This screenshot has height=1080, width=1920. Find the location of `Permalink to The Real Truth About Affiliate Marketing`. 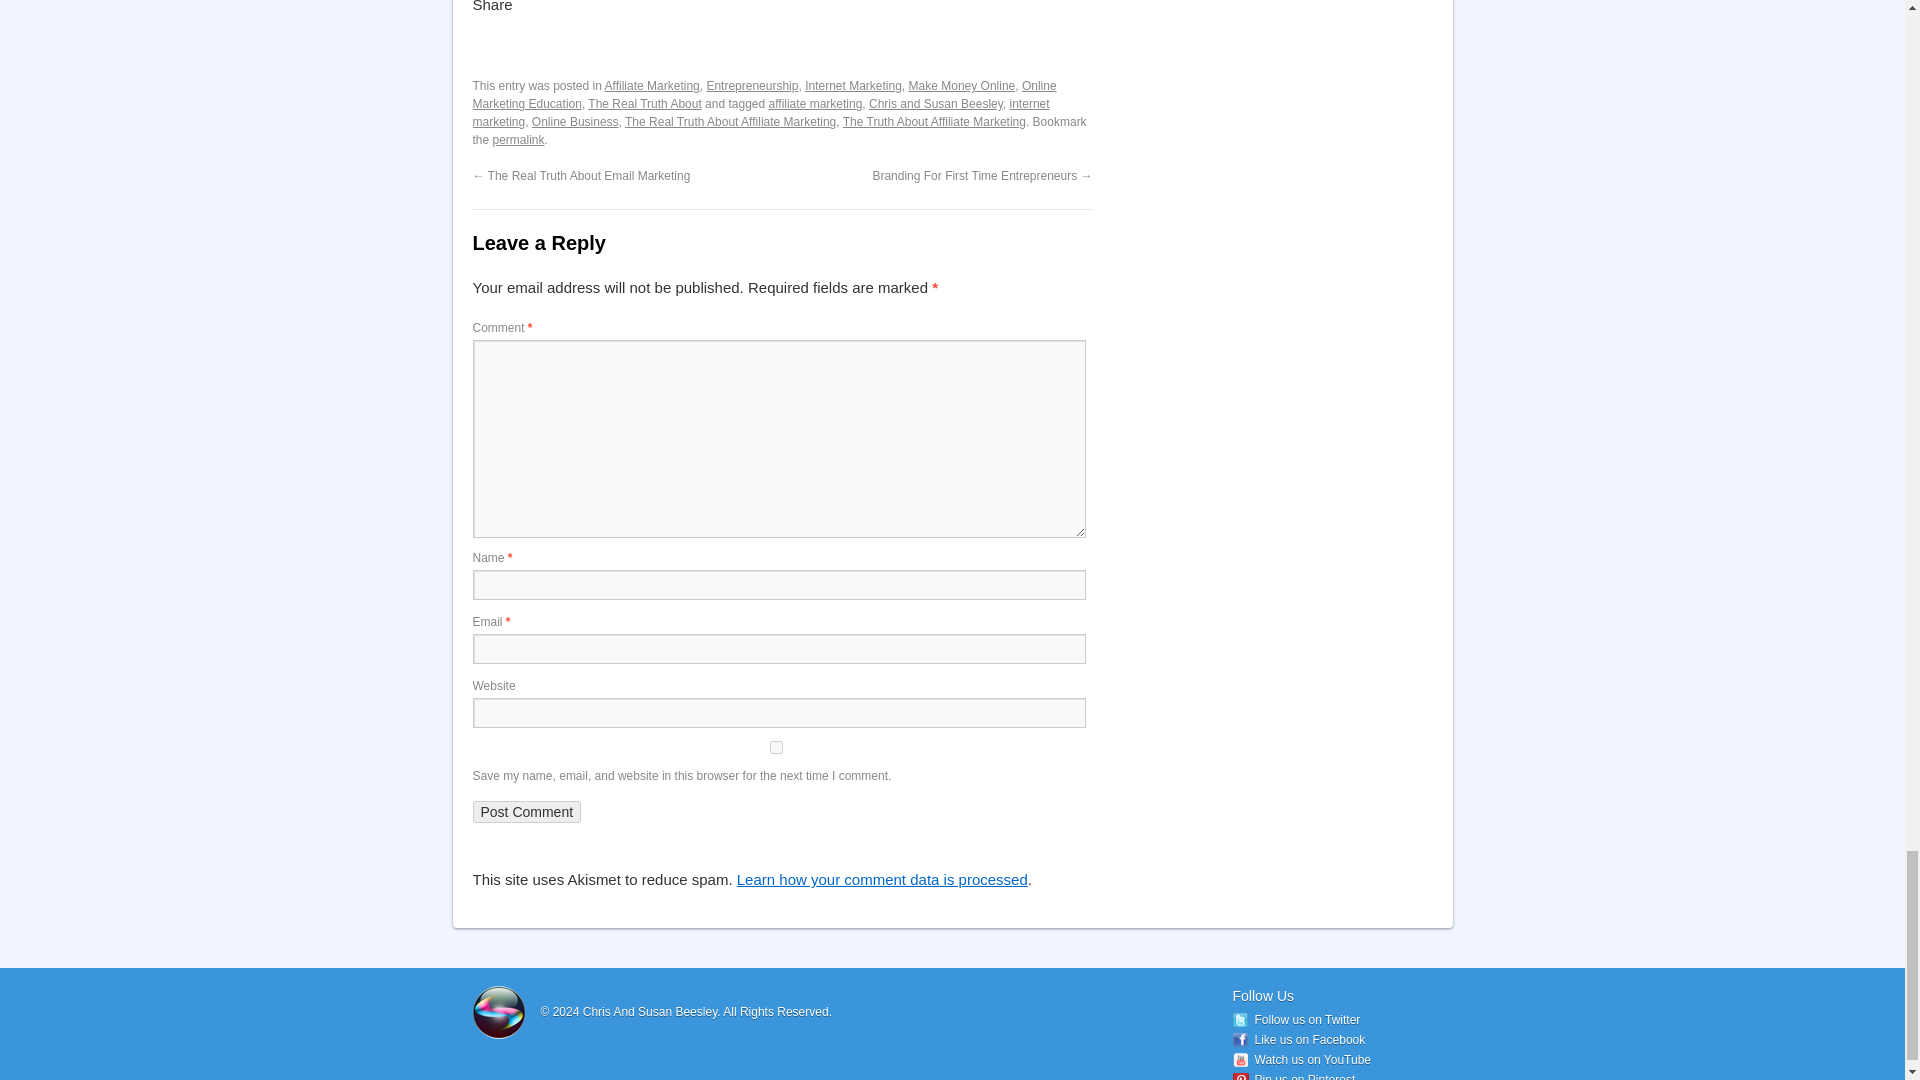

Permalink to The Real Truth About Affiliate Marketing is located at coordinates (519, 139).